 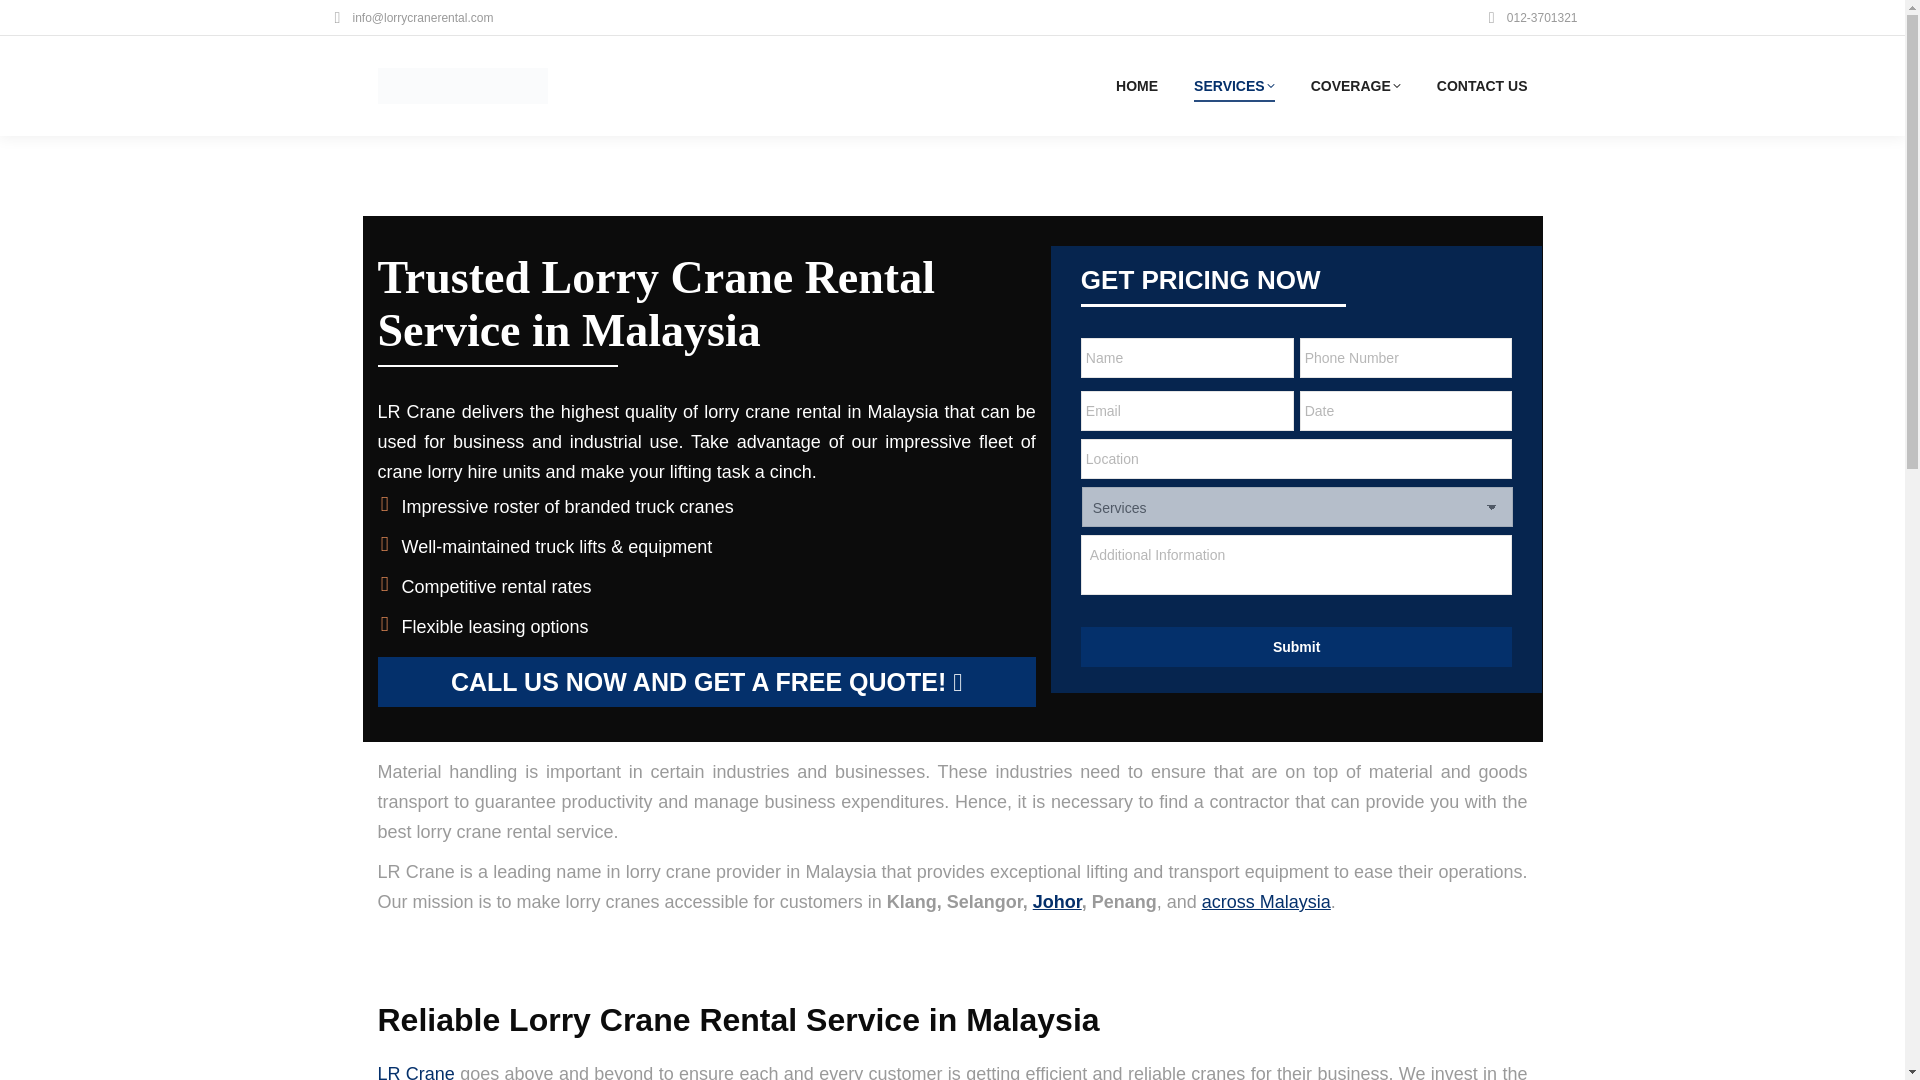 What do you see at coordinates (1356, 86) in the screenshot?
I see `COVERAGE` at bounding box center [1356, 86].